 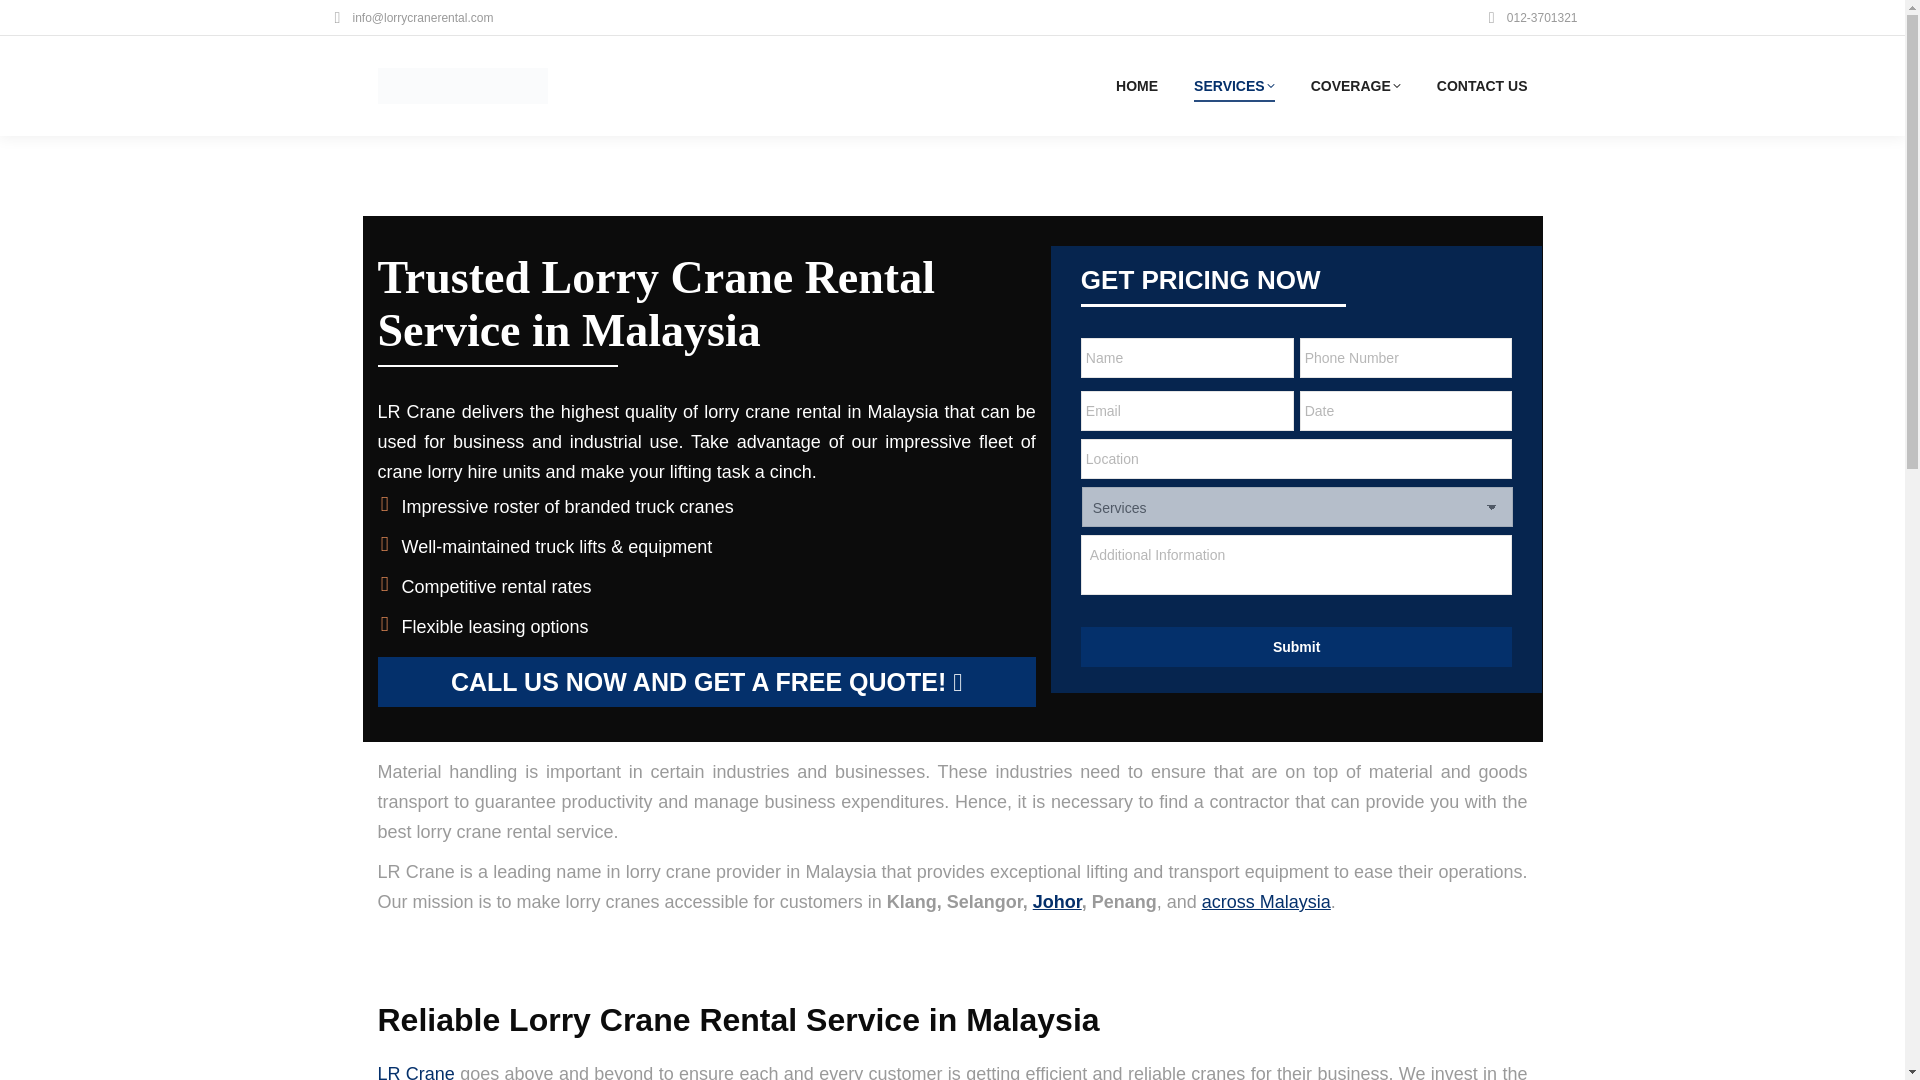 What do you see at coordinates (1356, 86) in the screenshot?
I see `COVERAGE` at bounding box center [1356, 86].